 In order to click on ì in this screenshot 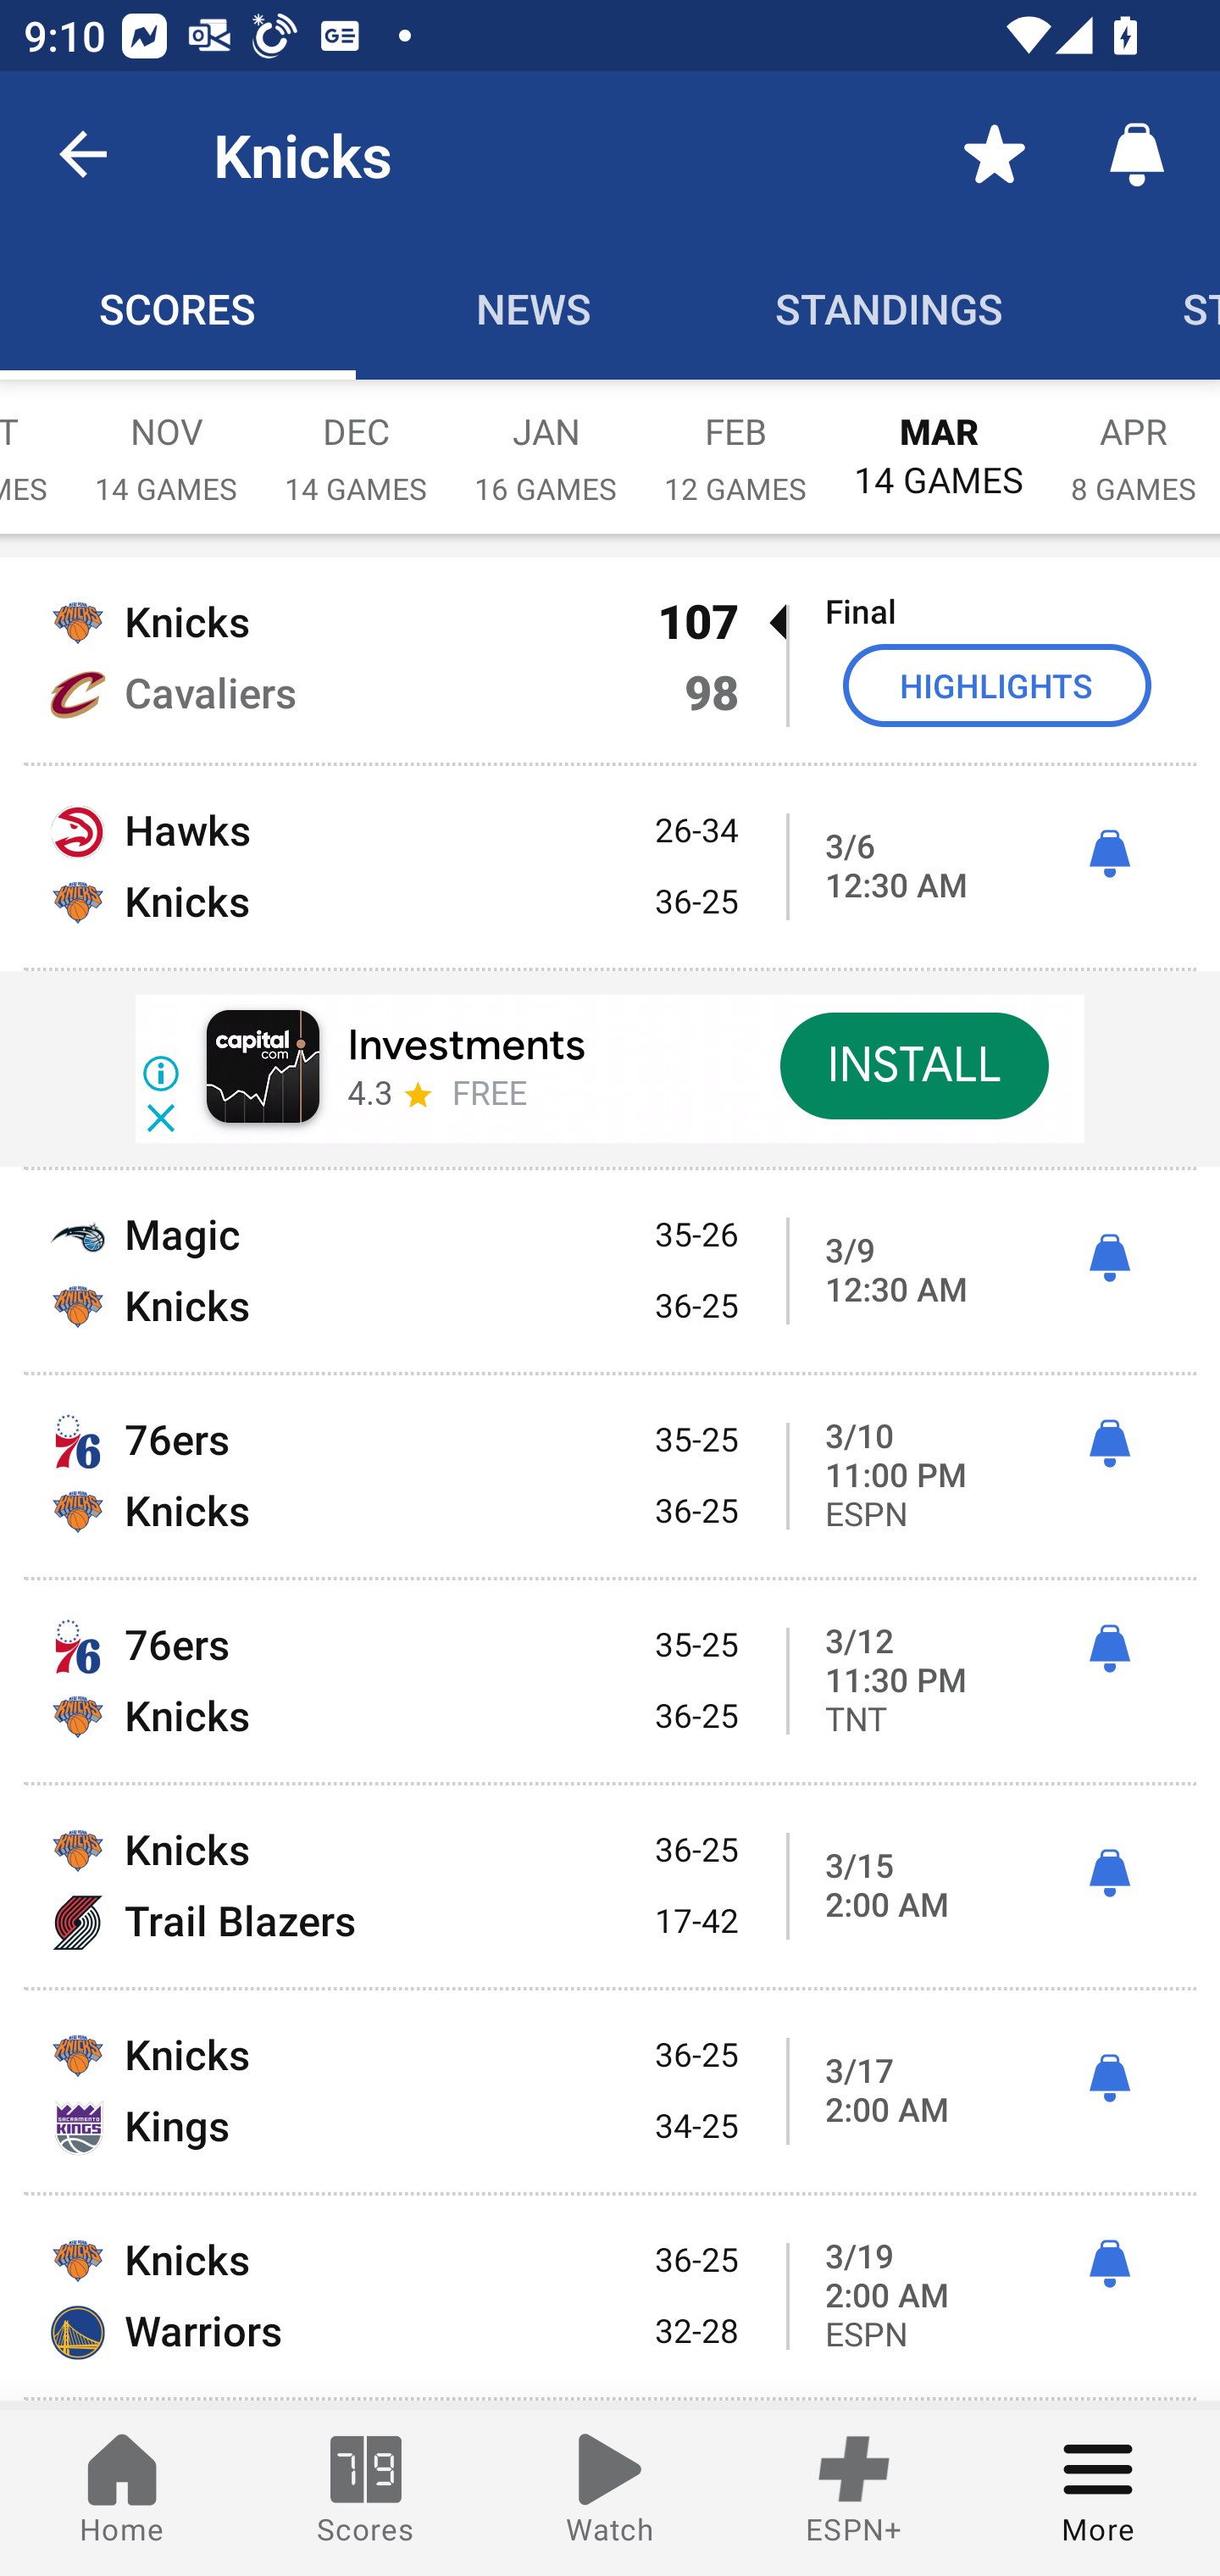, I will do `click(1109, 1444)`.